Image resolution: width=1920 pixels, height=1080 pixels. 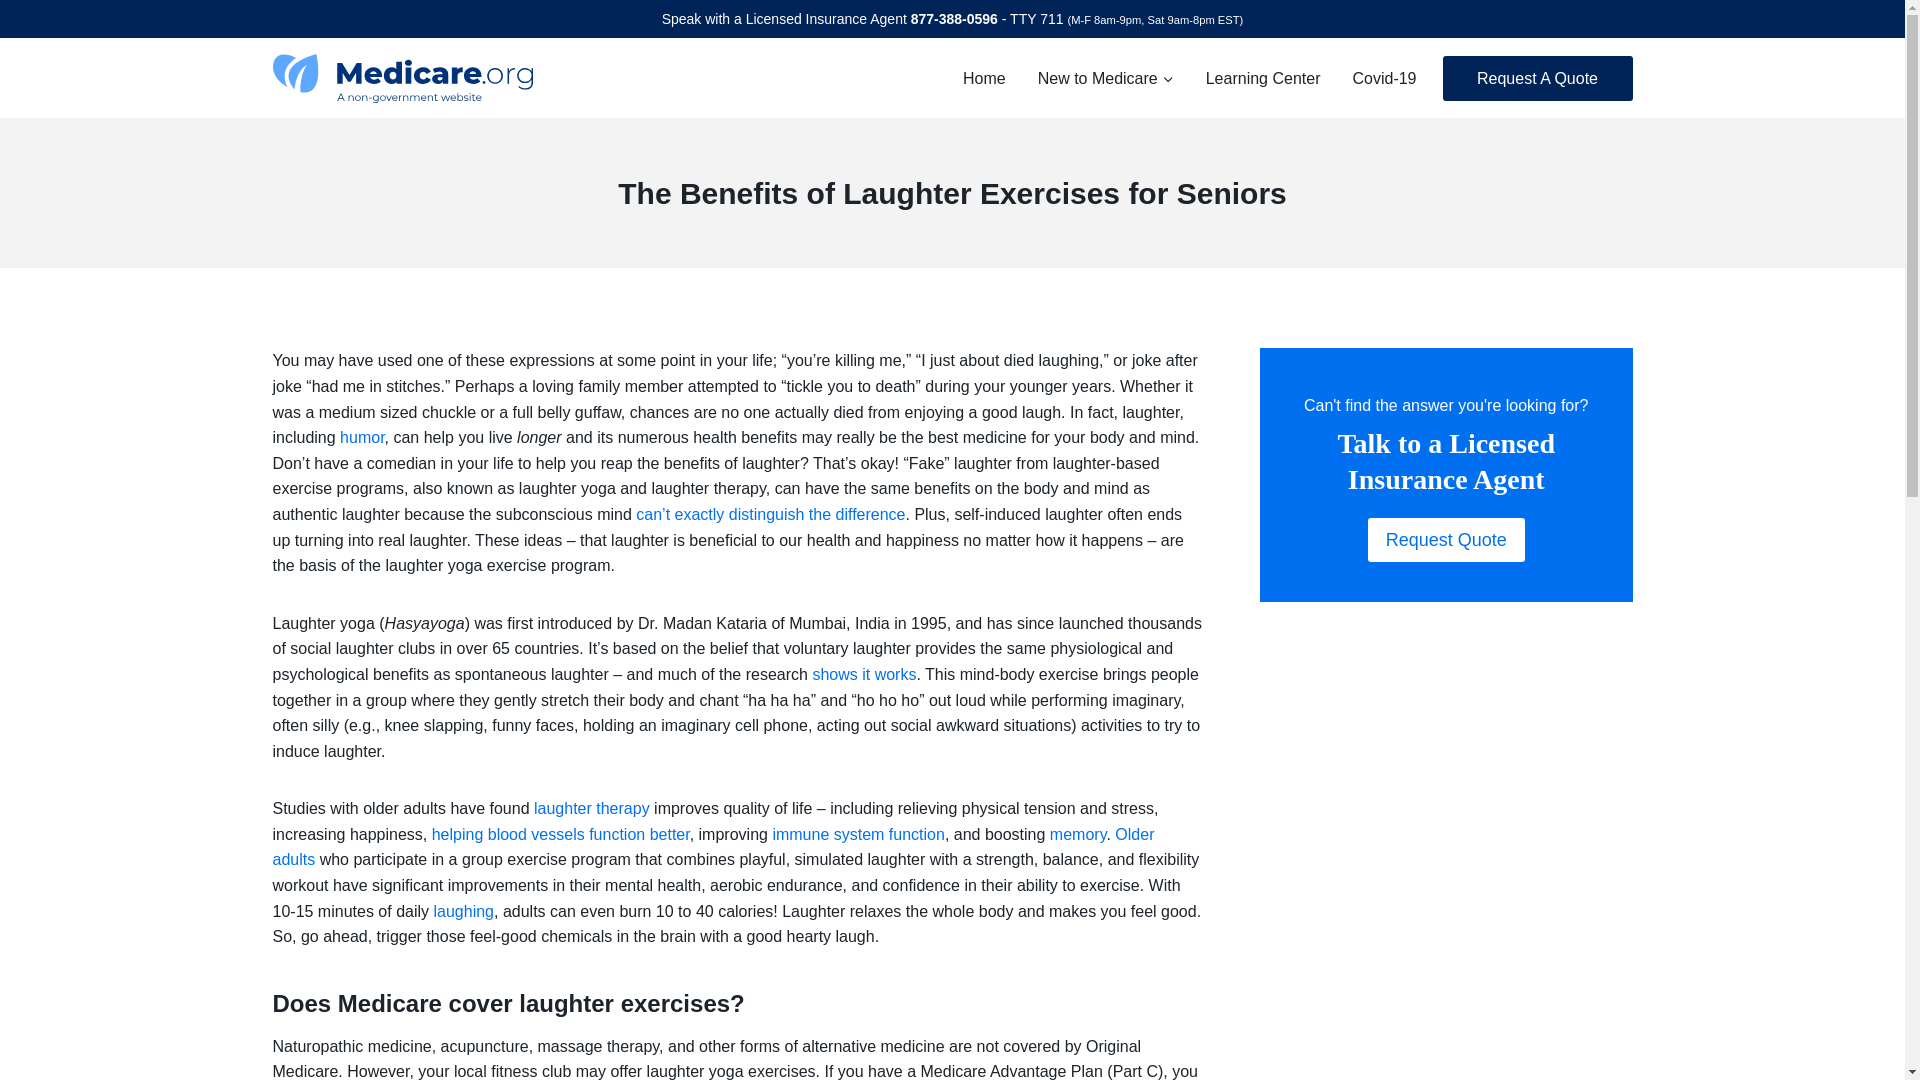 What do you see at coordinates (362, 437) in the screenshot?
I see `humor` at bounding box center [362, 437].